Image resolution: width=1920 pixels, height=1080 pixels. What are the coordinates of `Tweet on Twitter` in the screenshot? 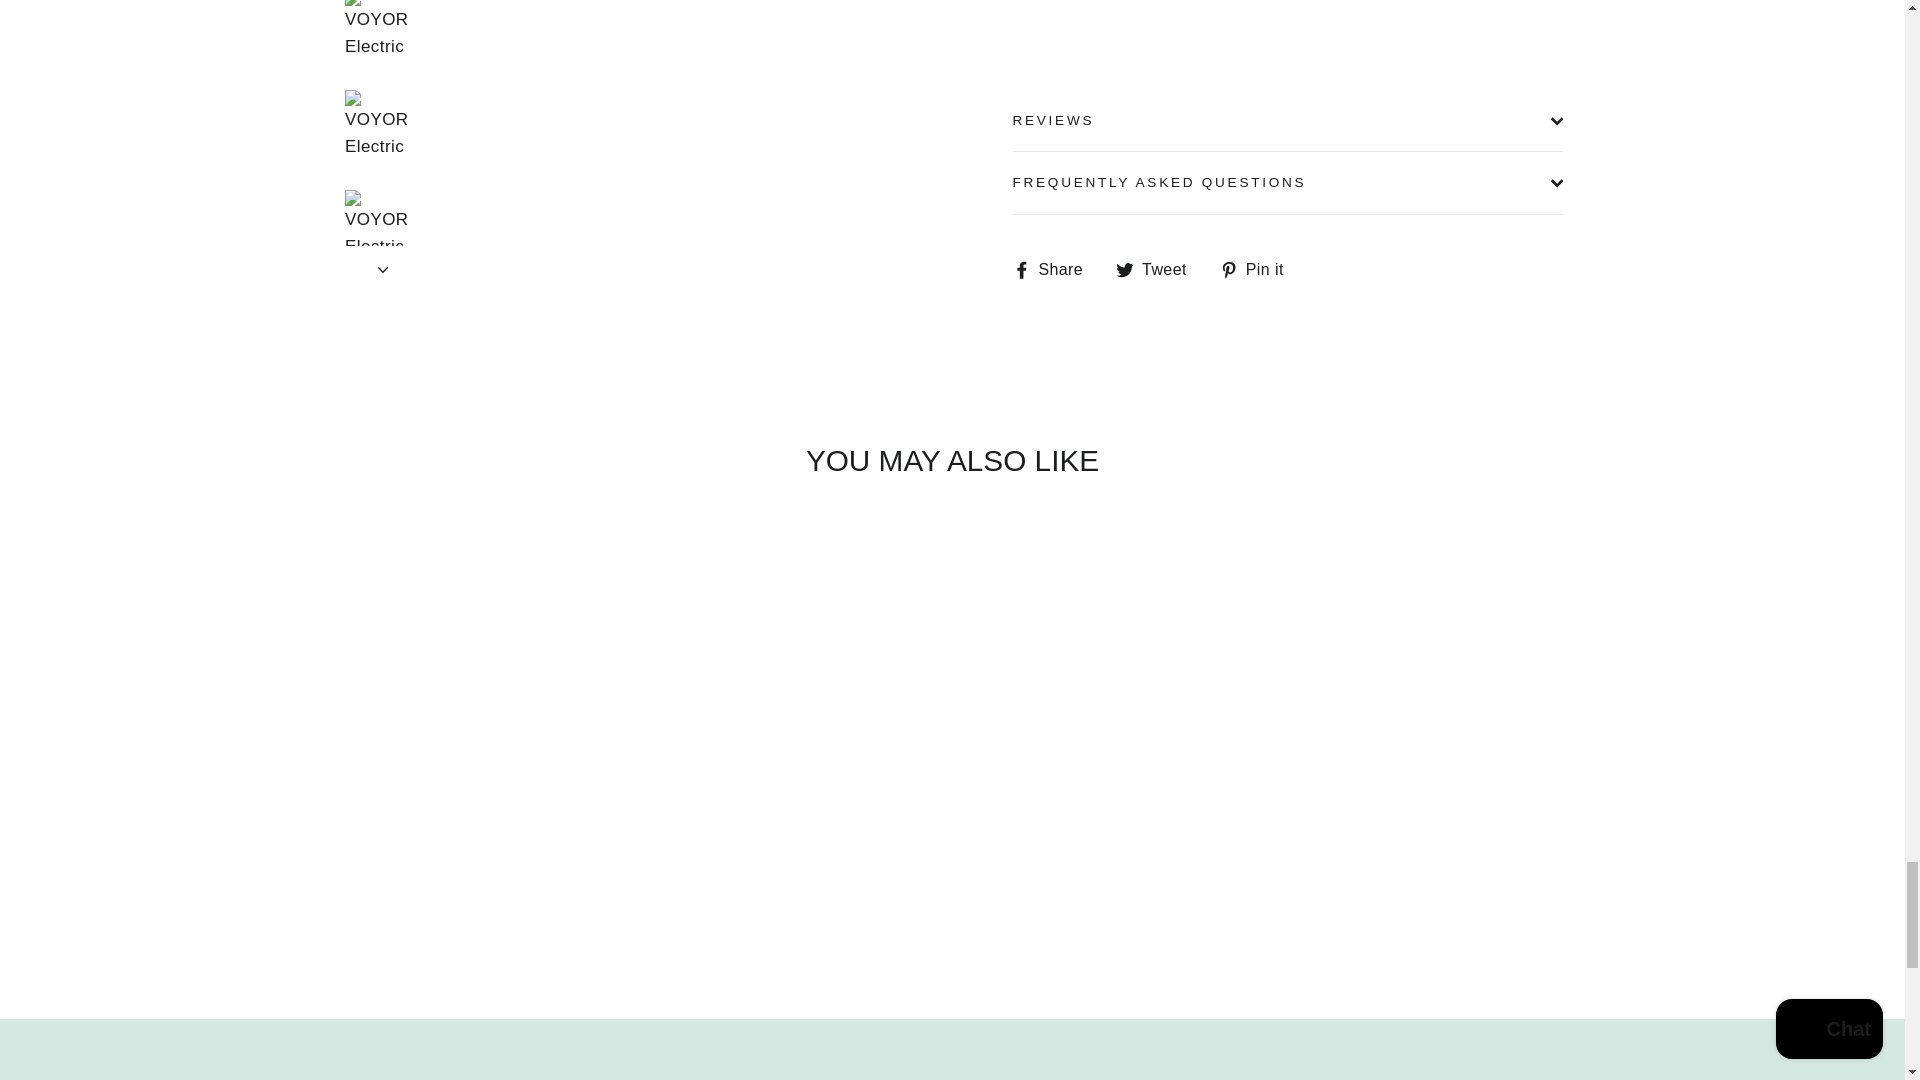 It's located at (1158, 268).